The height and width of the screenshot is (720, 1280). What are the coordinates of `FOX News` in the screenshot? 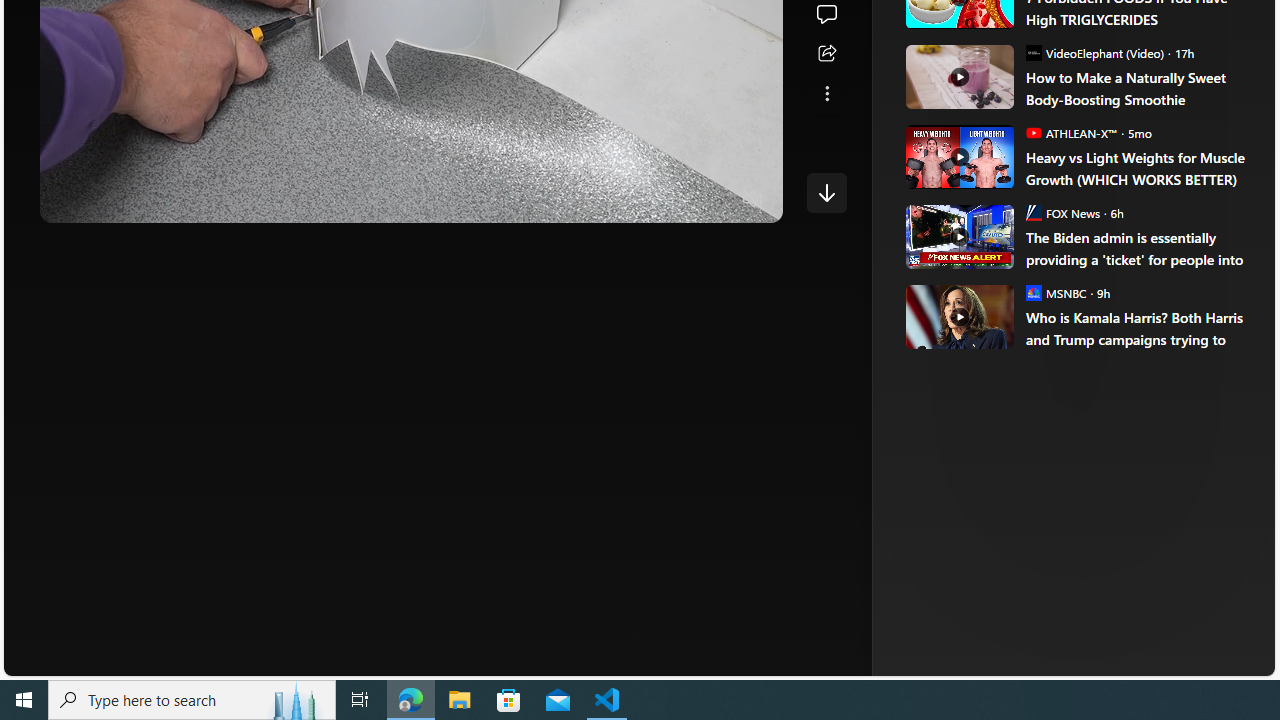 It's located at (1033, 212).